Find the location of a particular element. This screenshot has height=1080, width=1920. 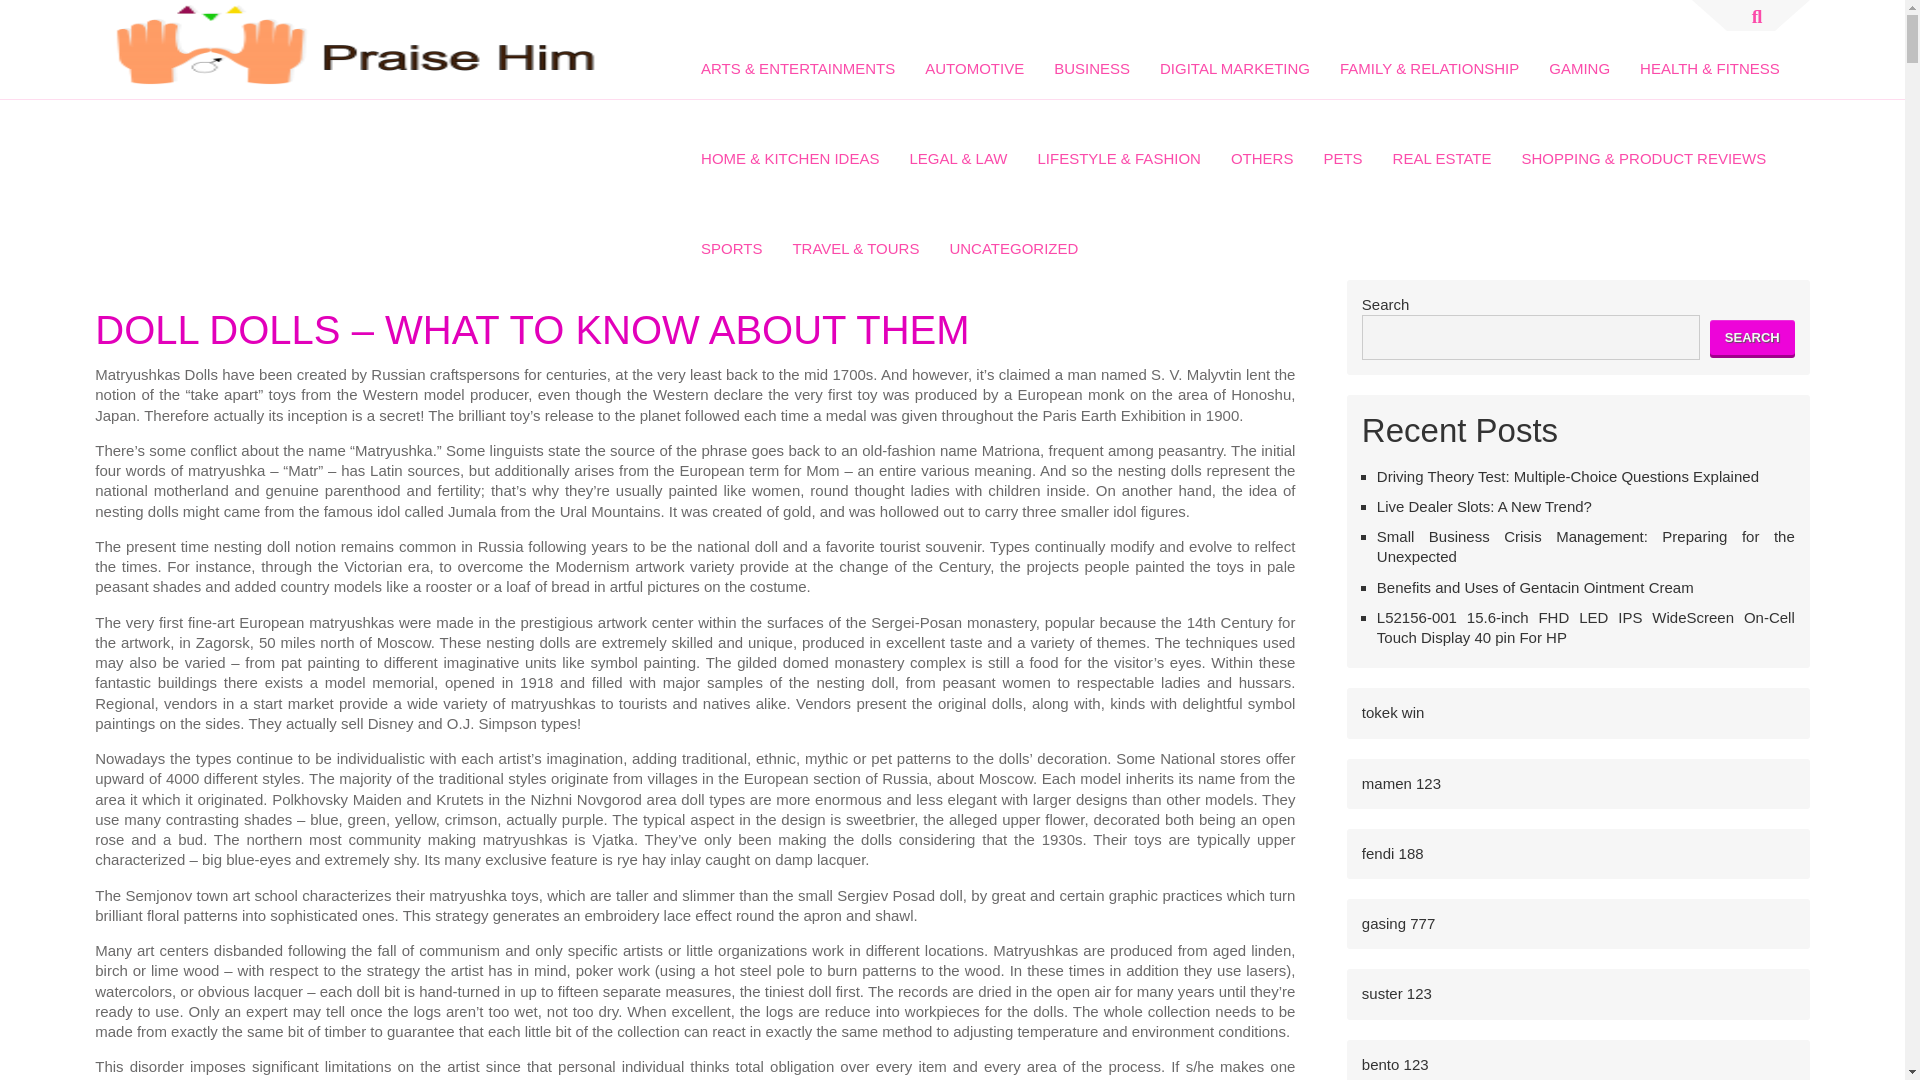

Driving Theory Test: Multiple-Choice Questions Explained is located at coordinates (1567, 476).